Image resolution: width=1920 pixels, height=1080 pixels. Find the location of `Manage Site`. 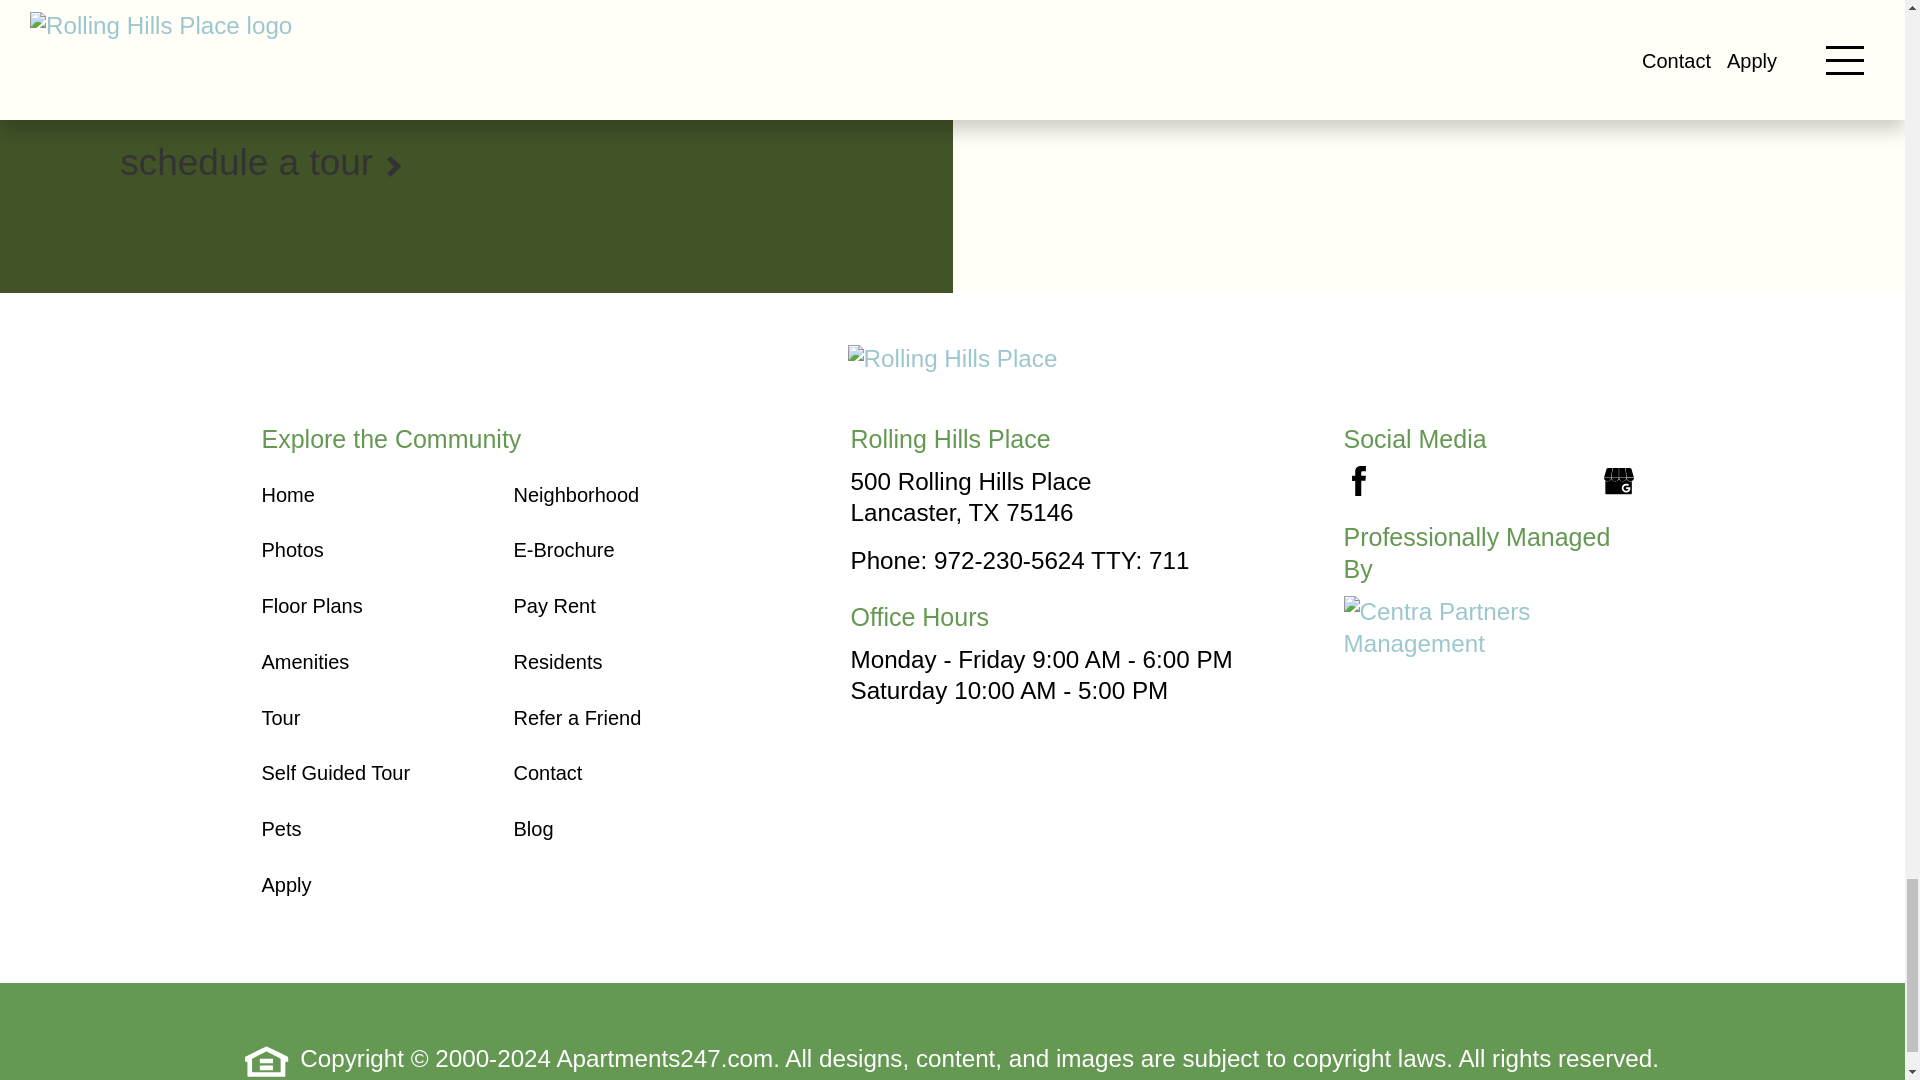

Manage Site is located at coordinates (940, 1078).